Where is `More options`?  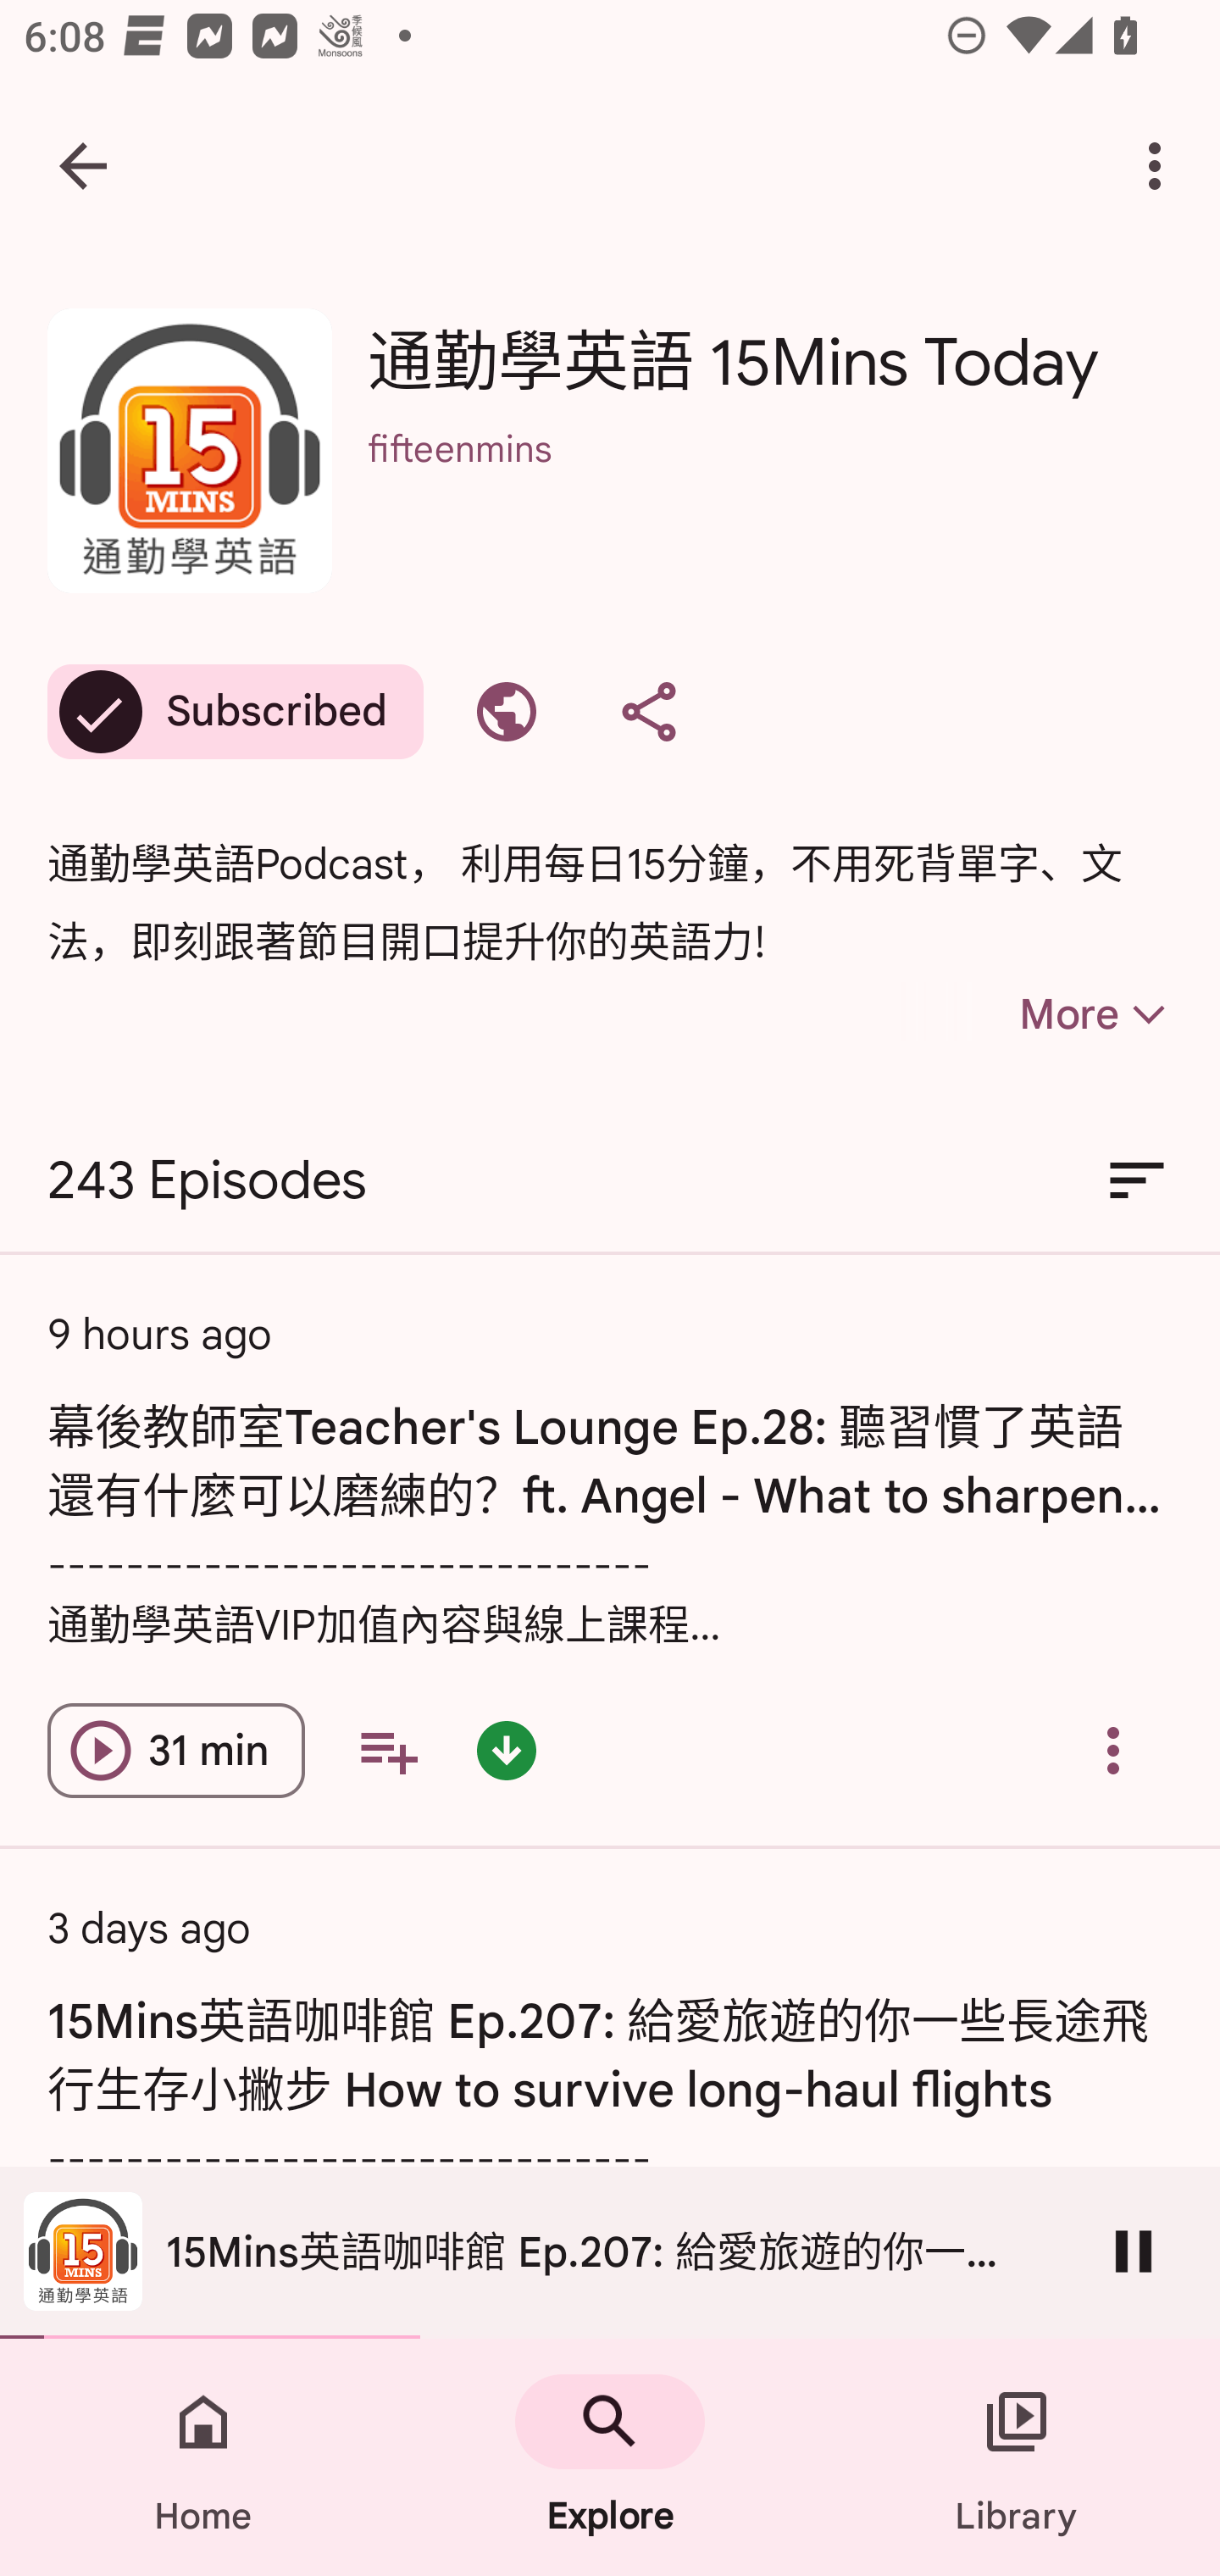
More options is located at coordinates (1161, 166).